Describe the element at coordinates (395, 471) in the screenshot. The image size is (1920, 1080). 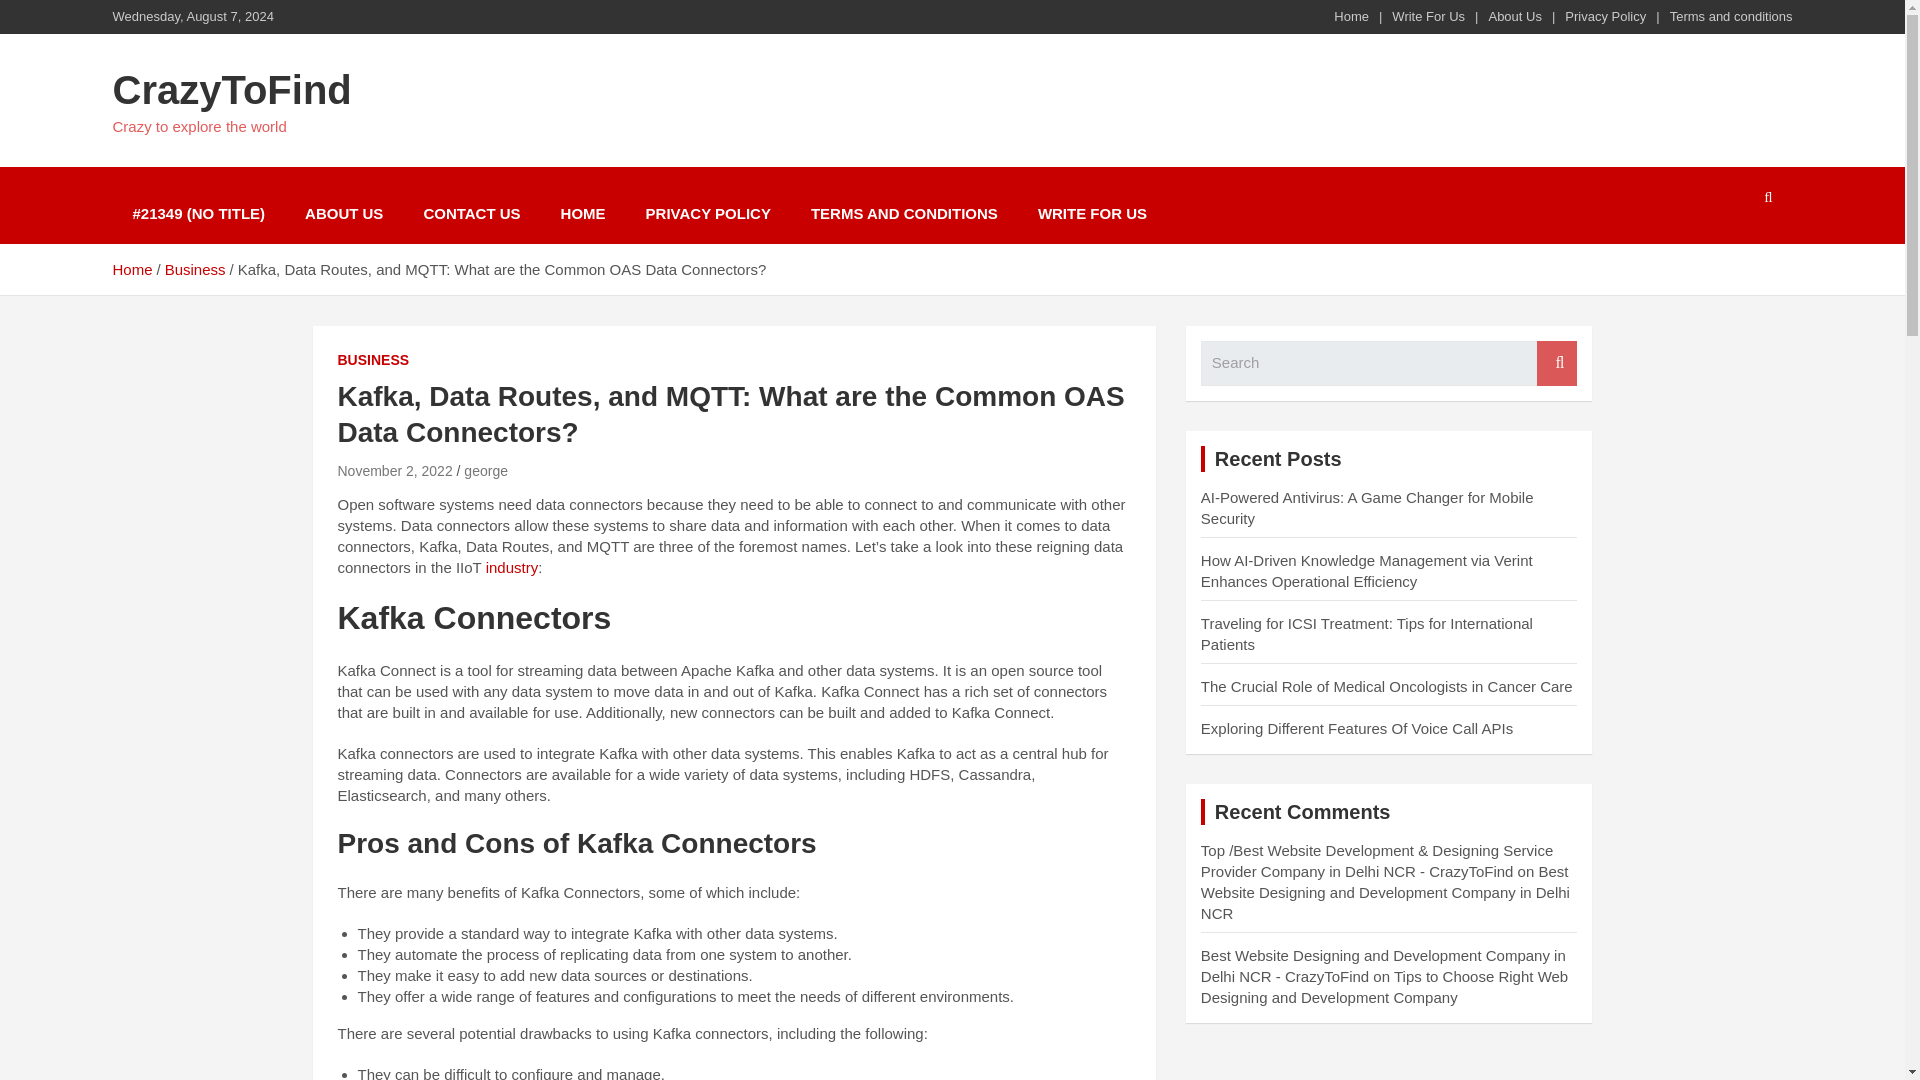
I see `November 2, 2022` at that location.